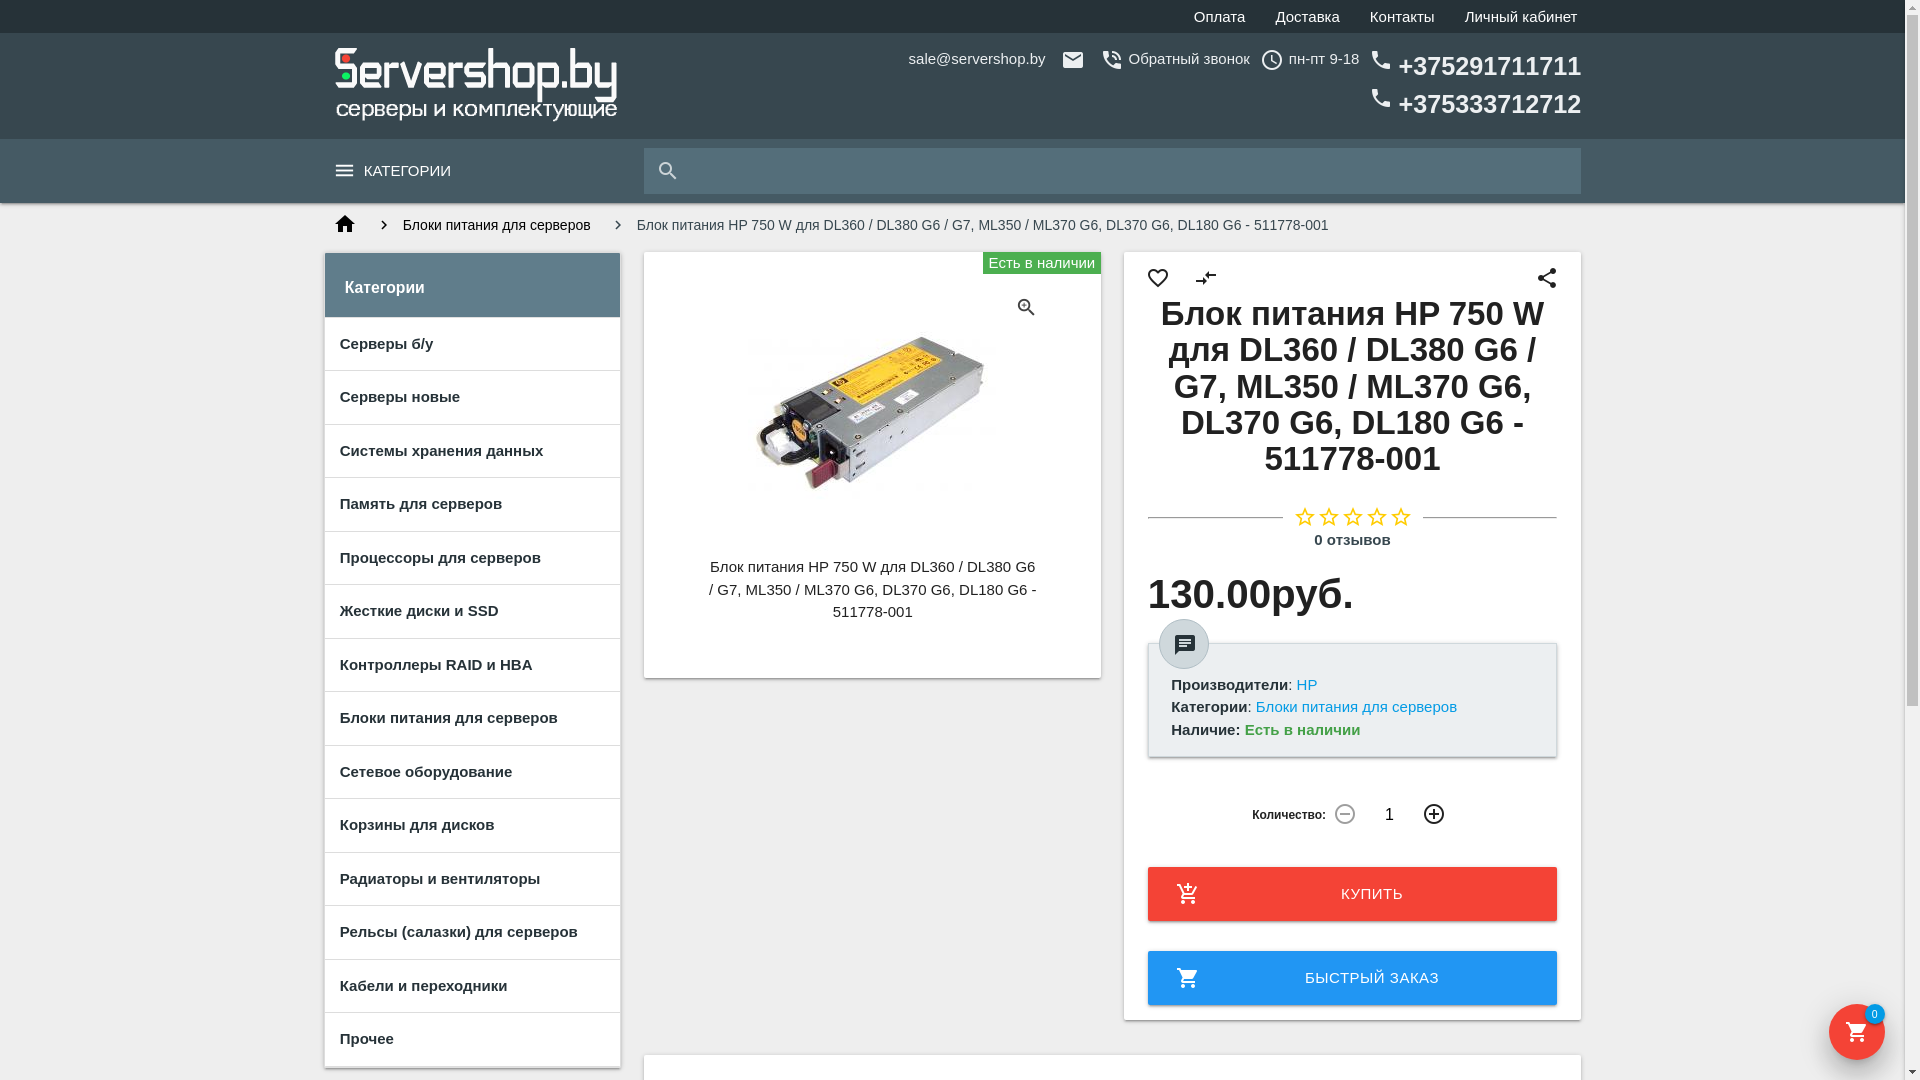 The image size is (1920, 1080). What do you see at coordinates (1206, 278) in the screenshot?
I see `compare_arrows` at bounding box center [1206, 278].